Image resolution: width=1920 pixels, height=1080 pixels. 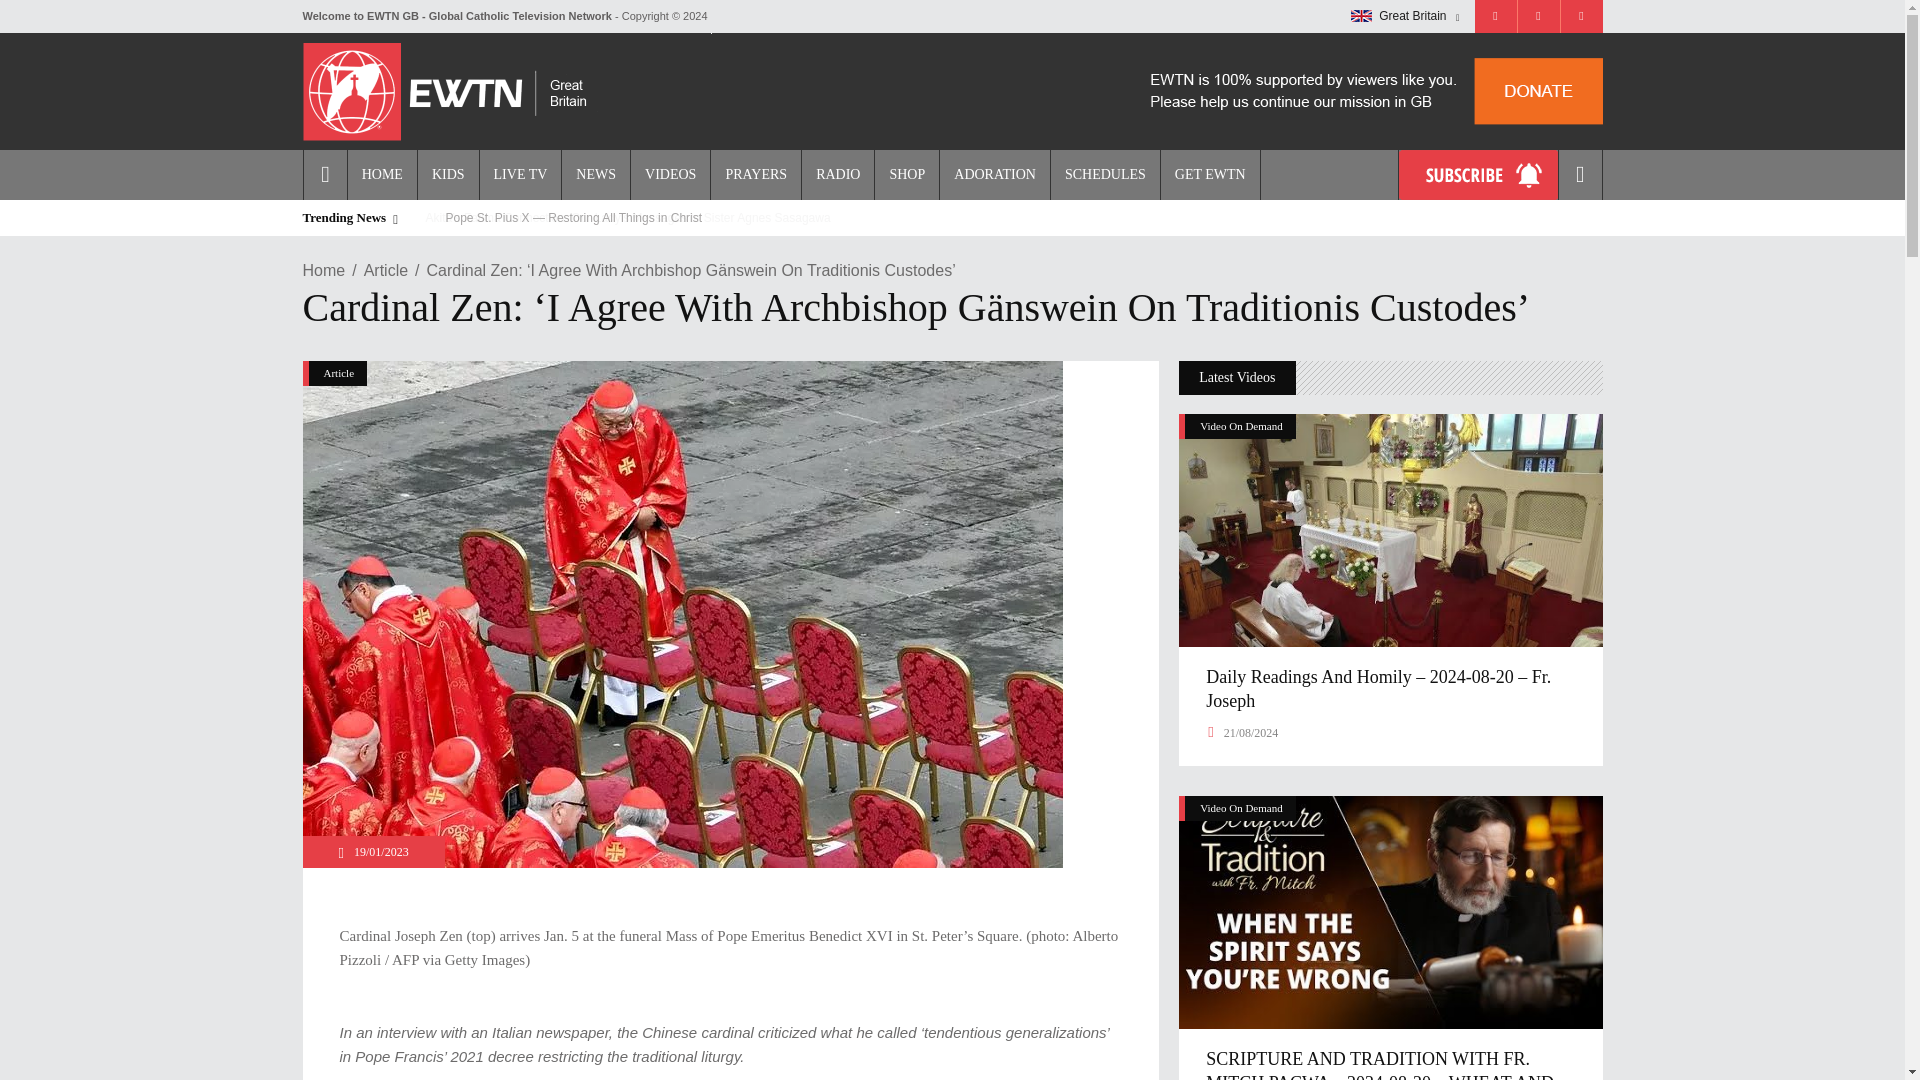 What do you see at coordinates (382, 174) in the screenshot?
I see `HOME` at bounding box center [382, 174].